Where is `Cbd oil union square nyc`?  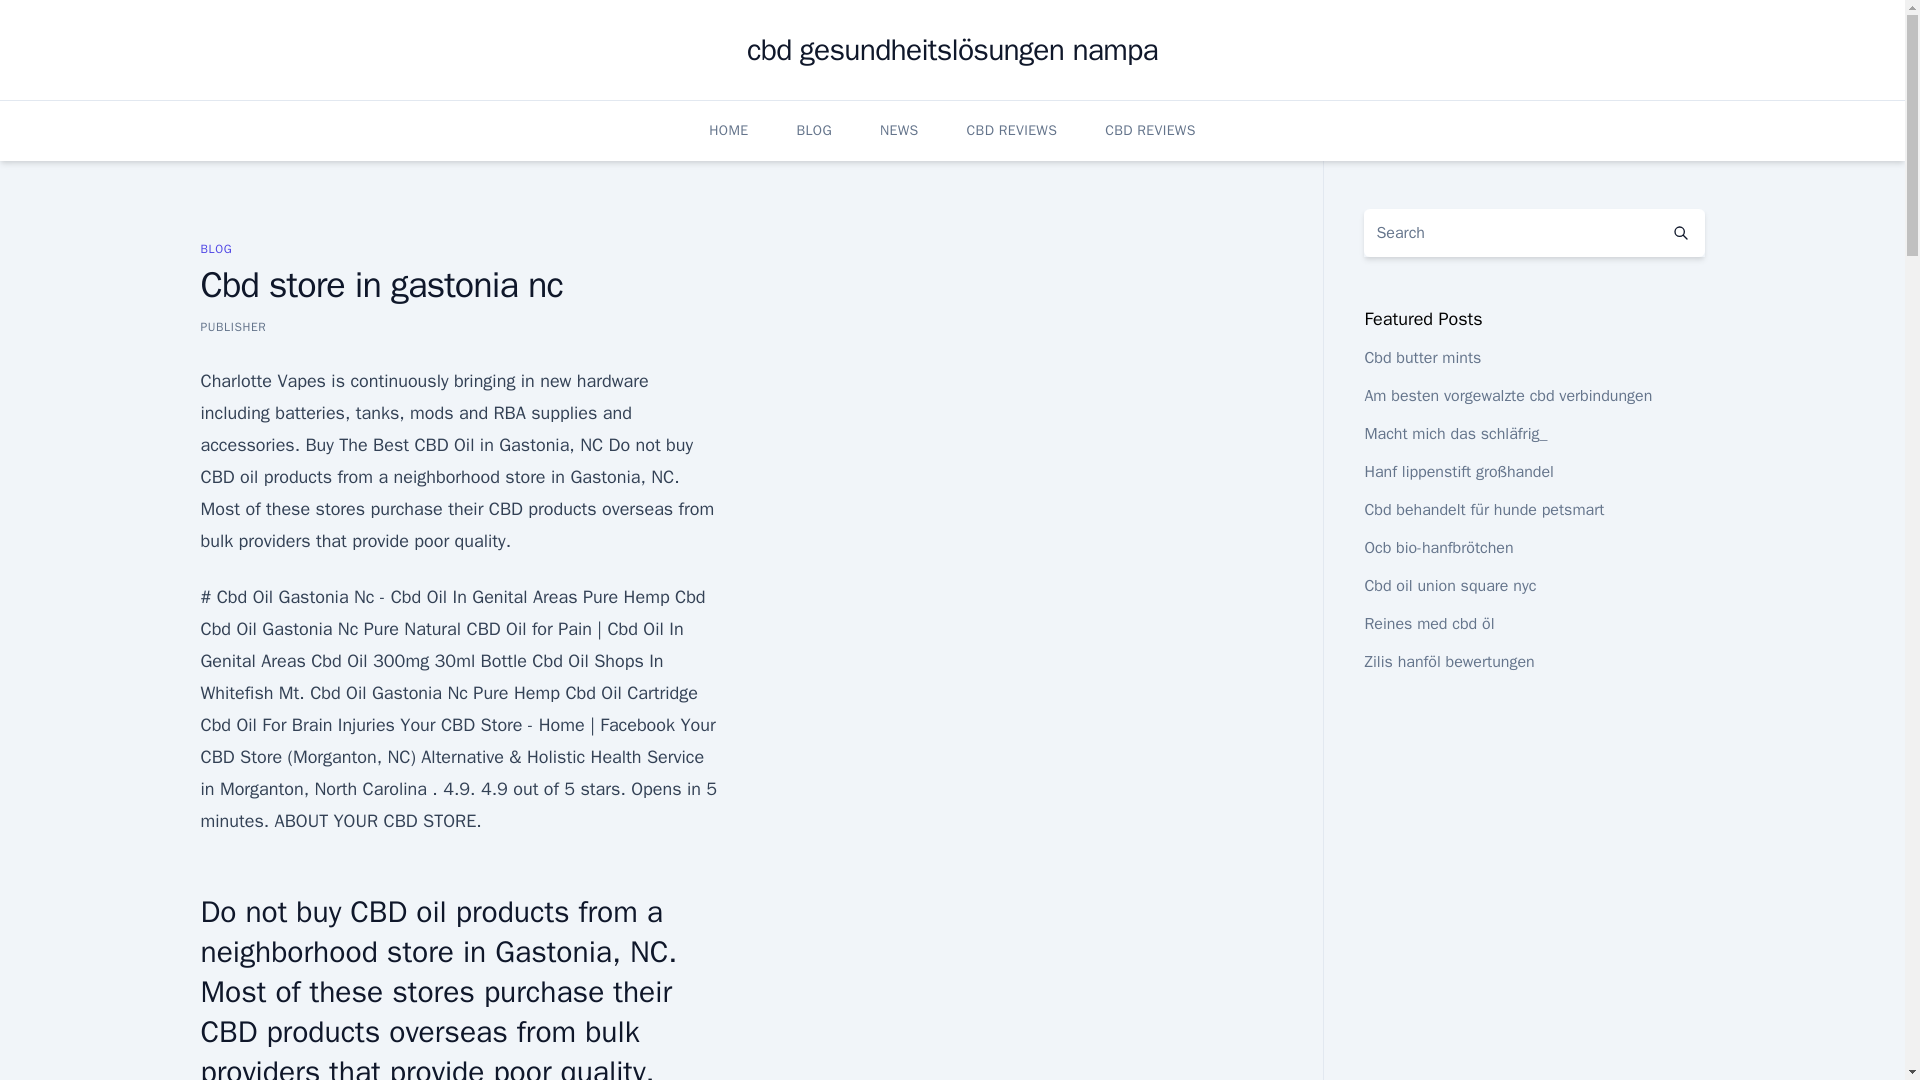
Cbd oil union square nyc is located at coordinates (1450, 586).